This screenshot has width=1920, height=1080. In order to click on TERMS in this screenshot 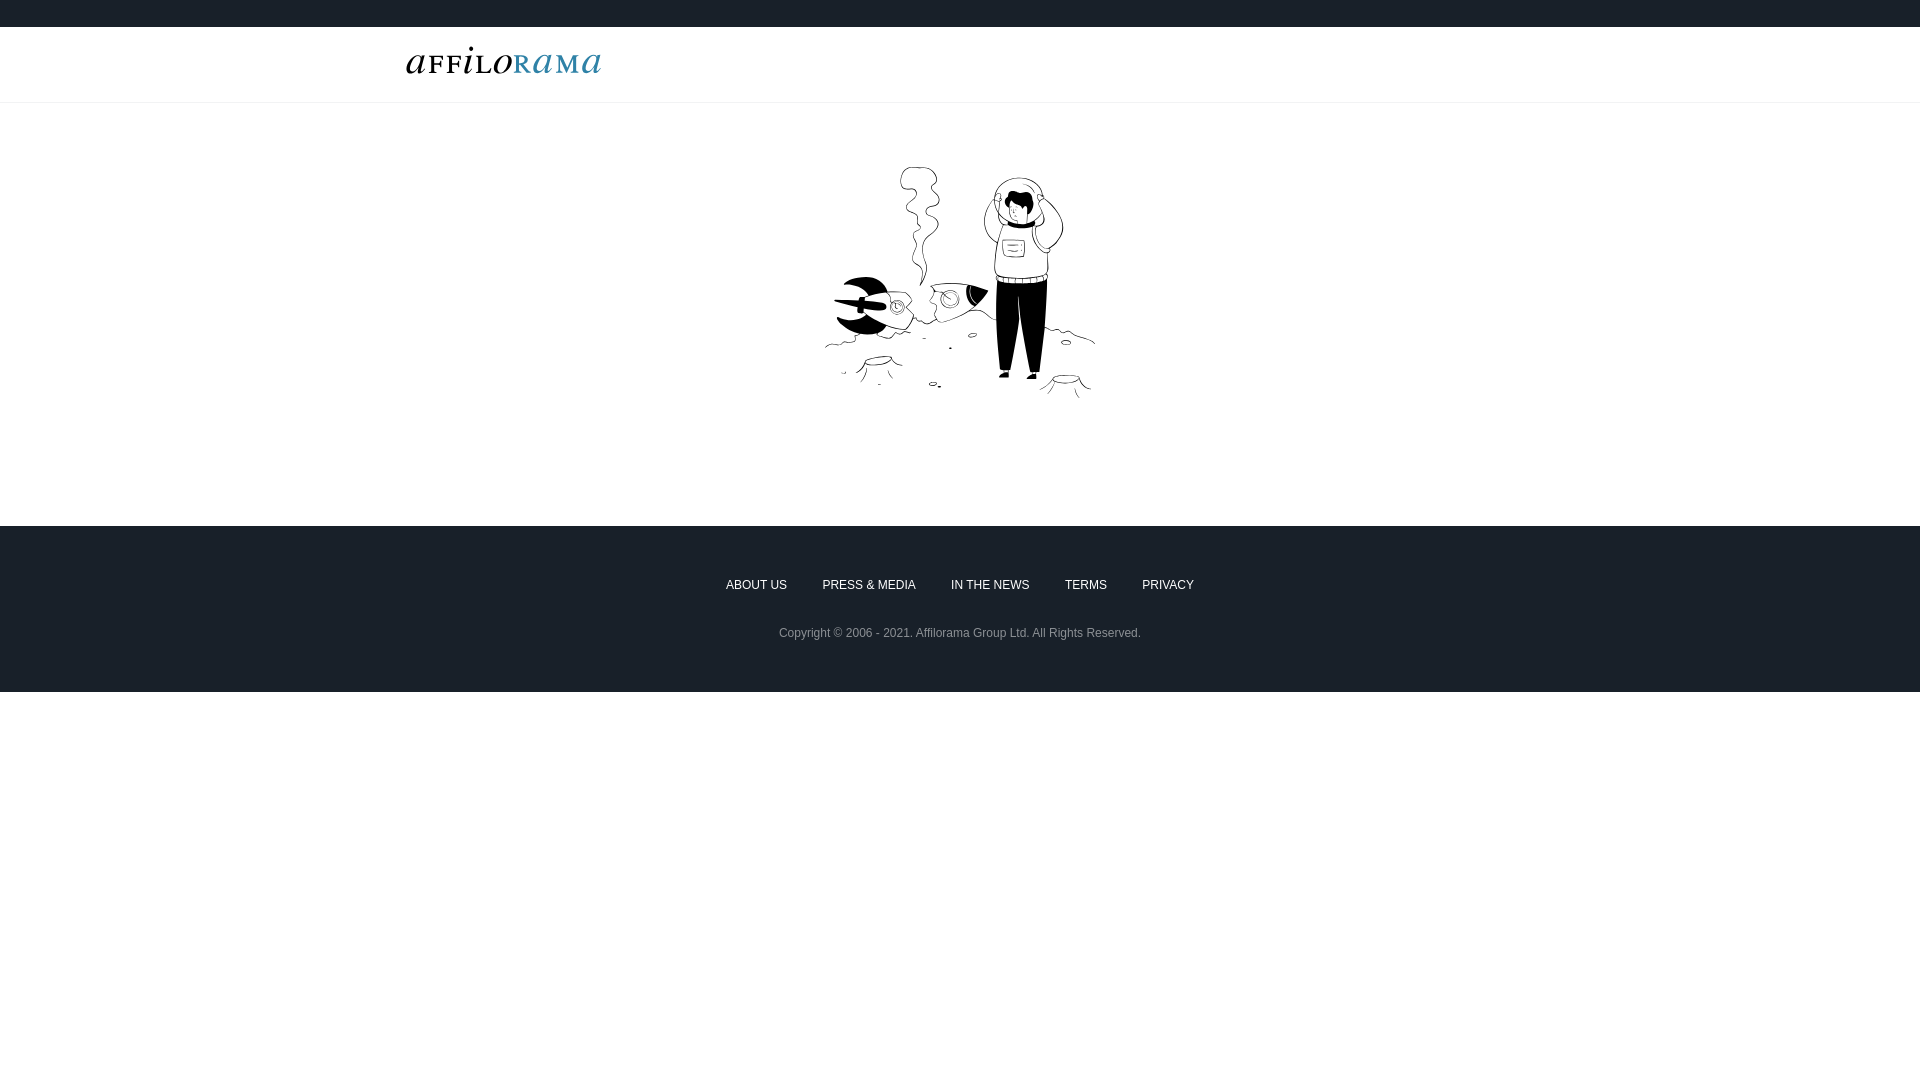, I will do `click(1086, 586)`.